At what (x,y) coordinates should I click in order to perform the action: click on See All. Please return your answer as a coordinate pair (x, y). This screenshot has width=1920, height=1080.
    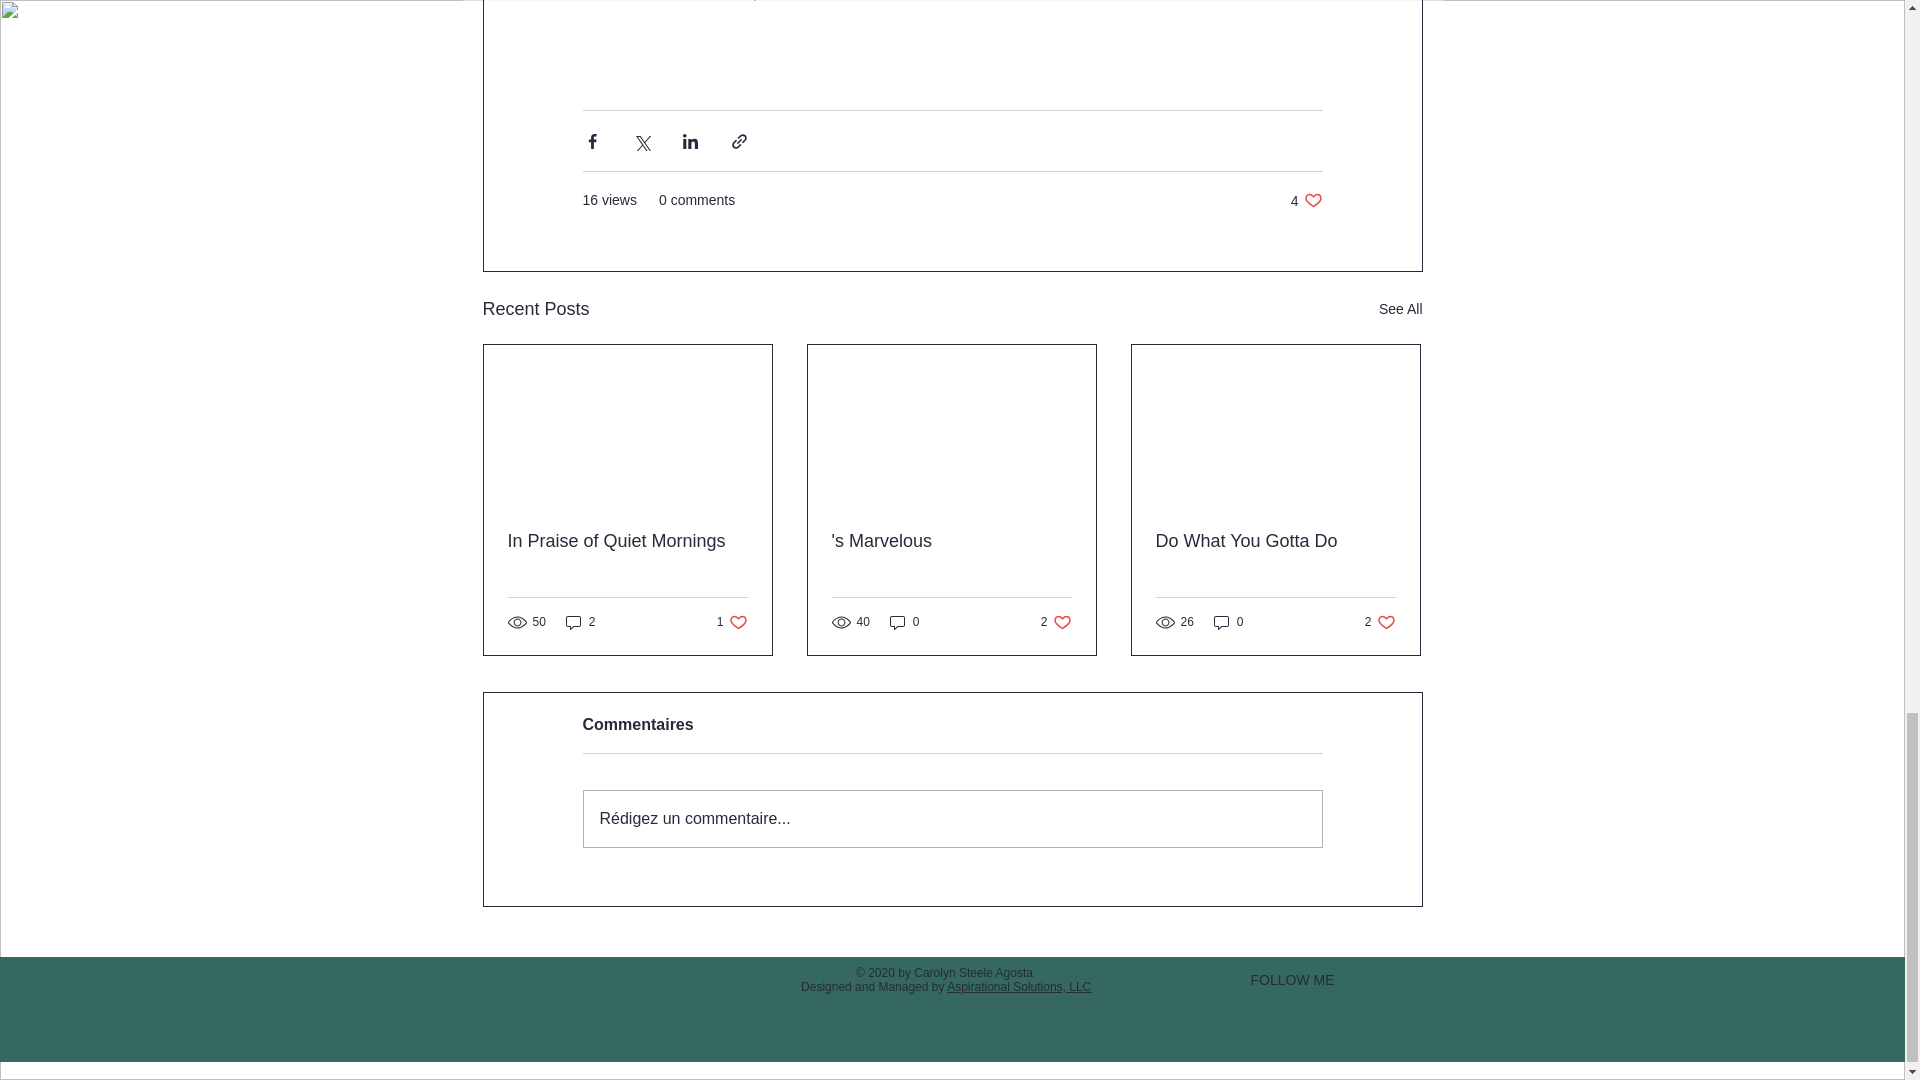
    Looking at the image, I should click on (1380, 621).